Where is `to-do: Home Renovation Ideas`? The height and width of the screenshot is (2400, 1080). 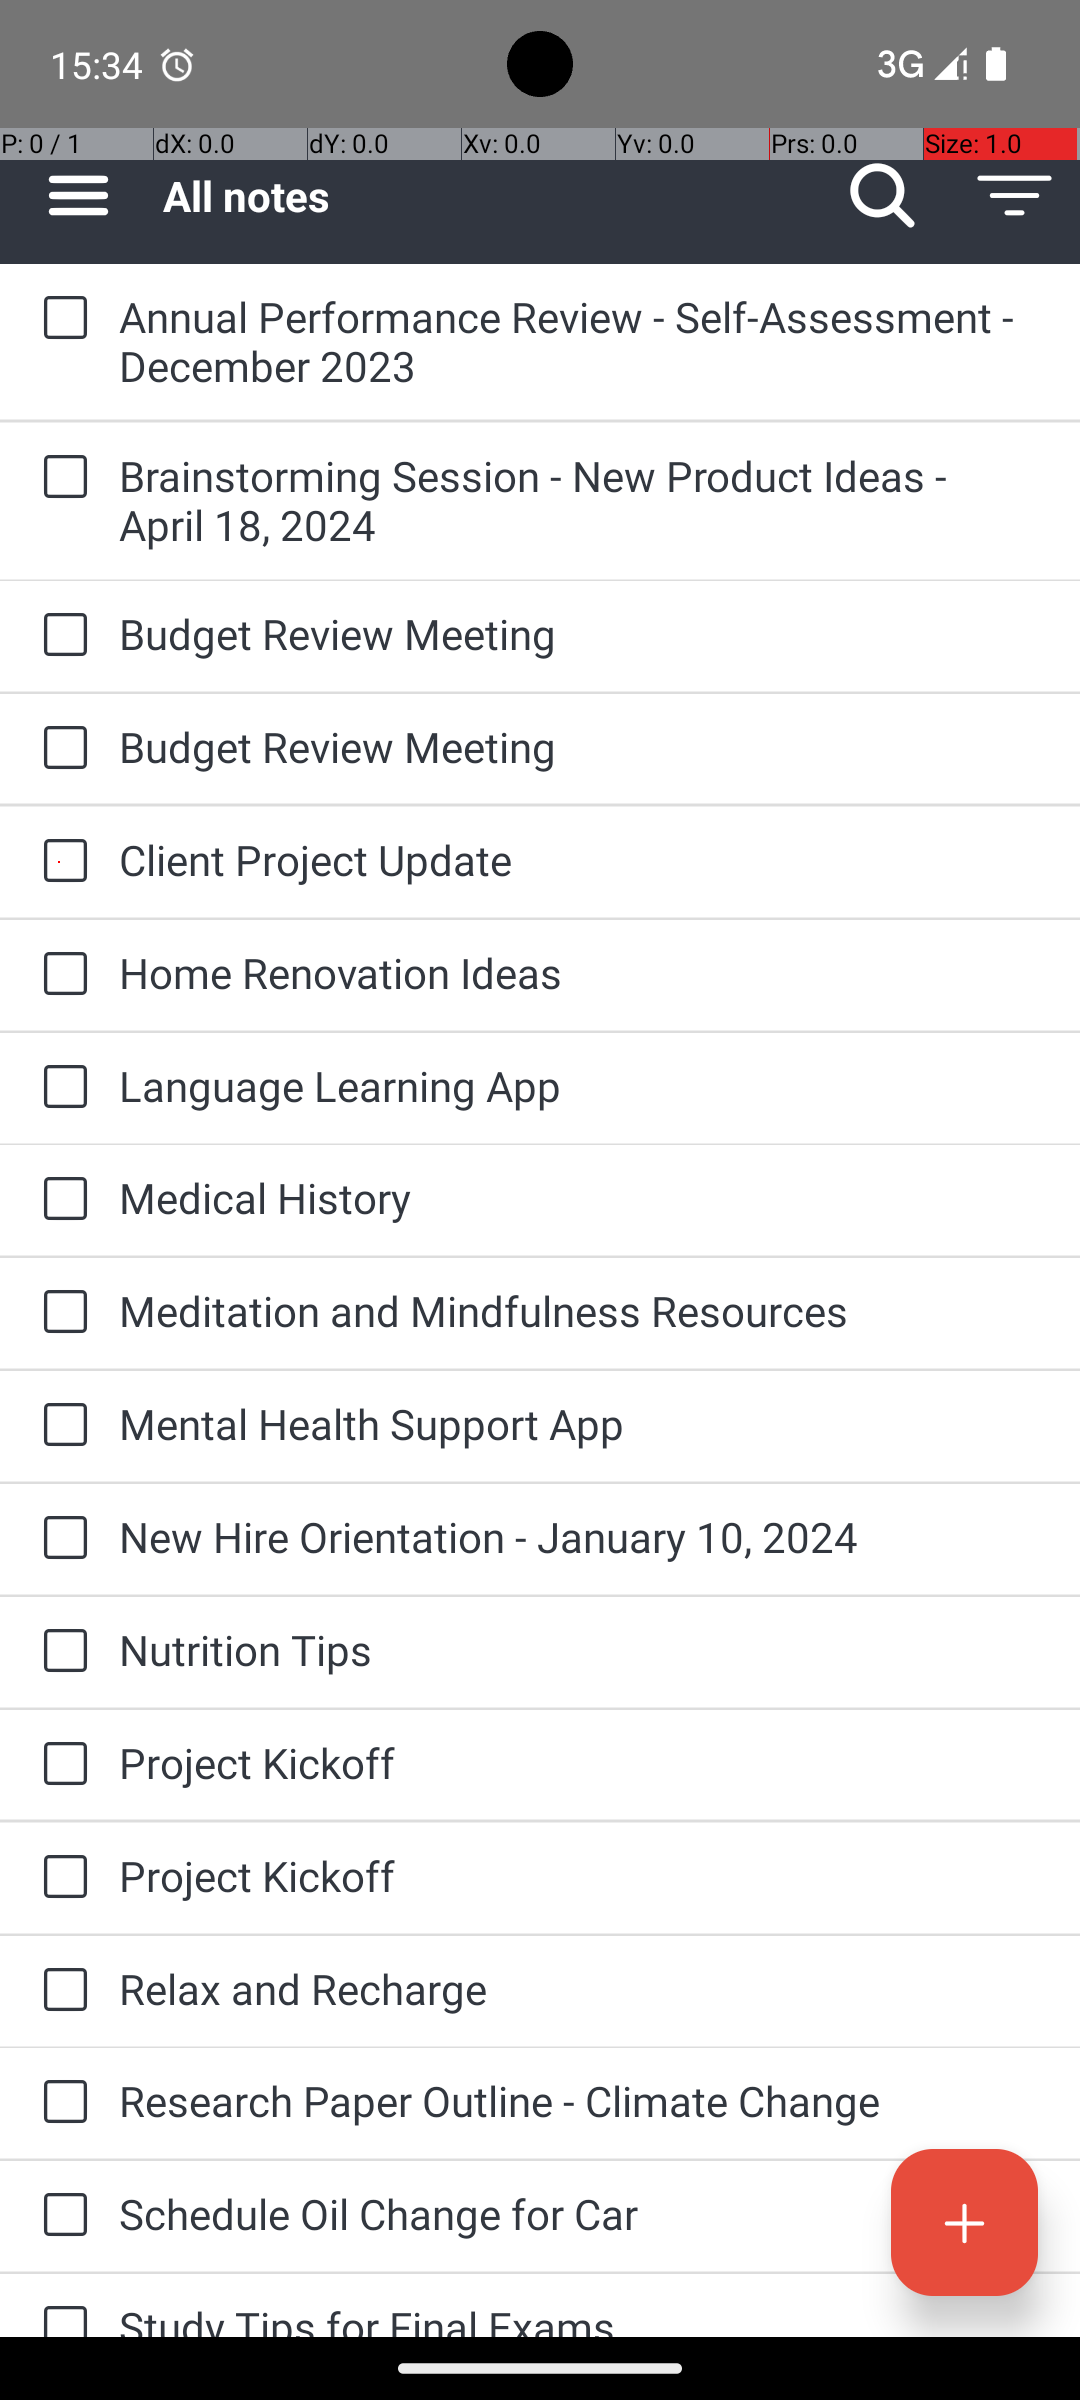 to-do: Home Renovation Ideas is located at coordinates (60, 975).